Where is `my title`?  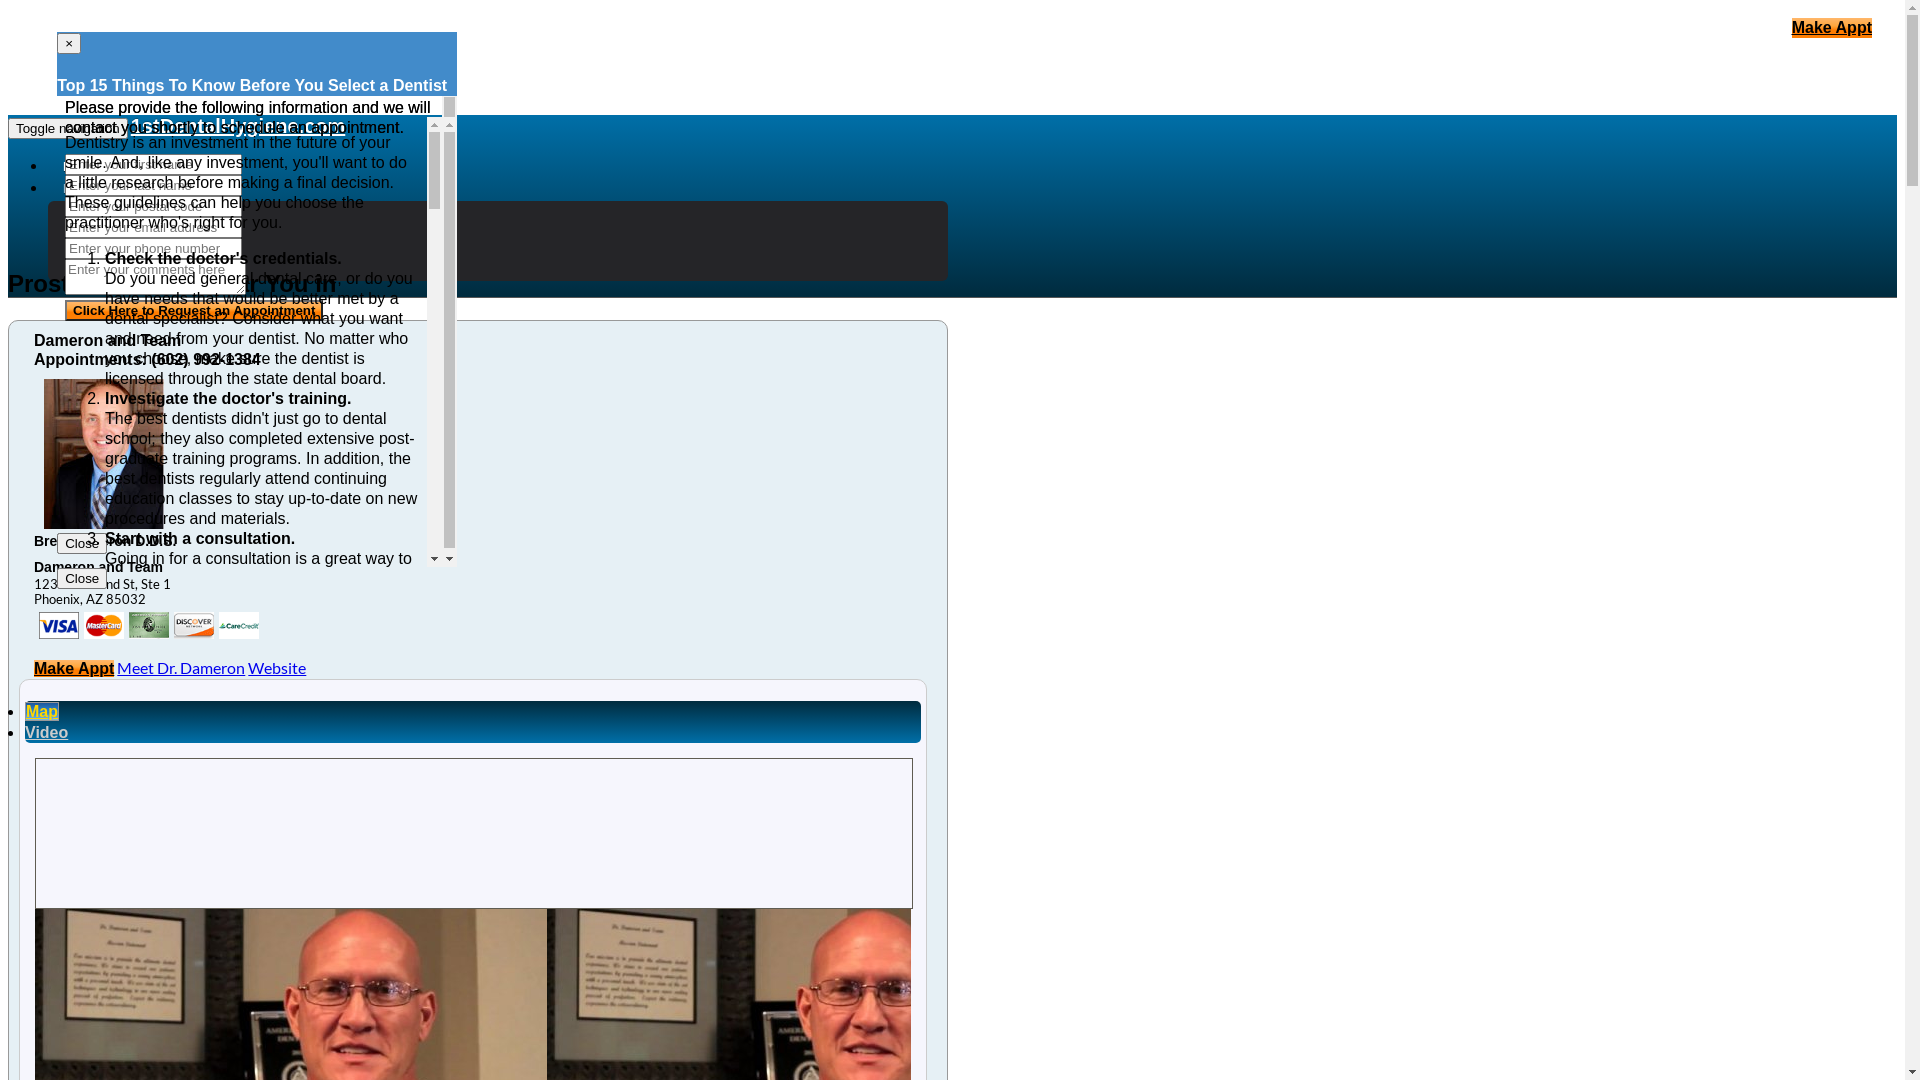
my title is located at coordinates (104, 626).